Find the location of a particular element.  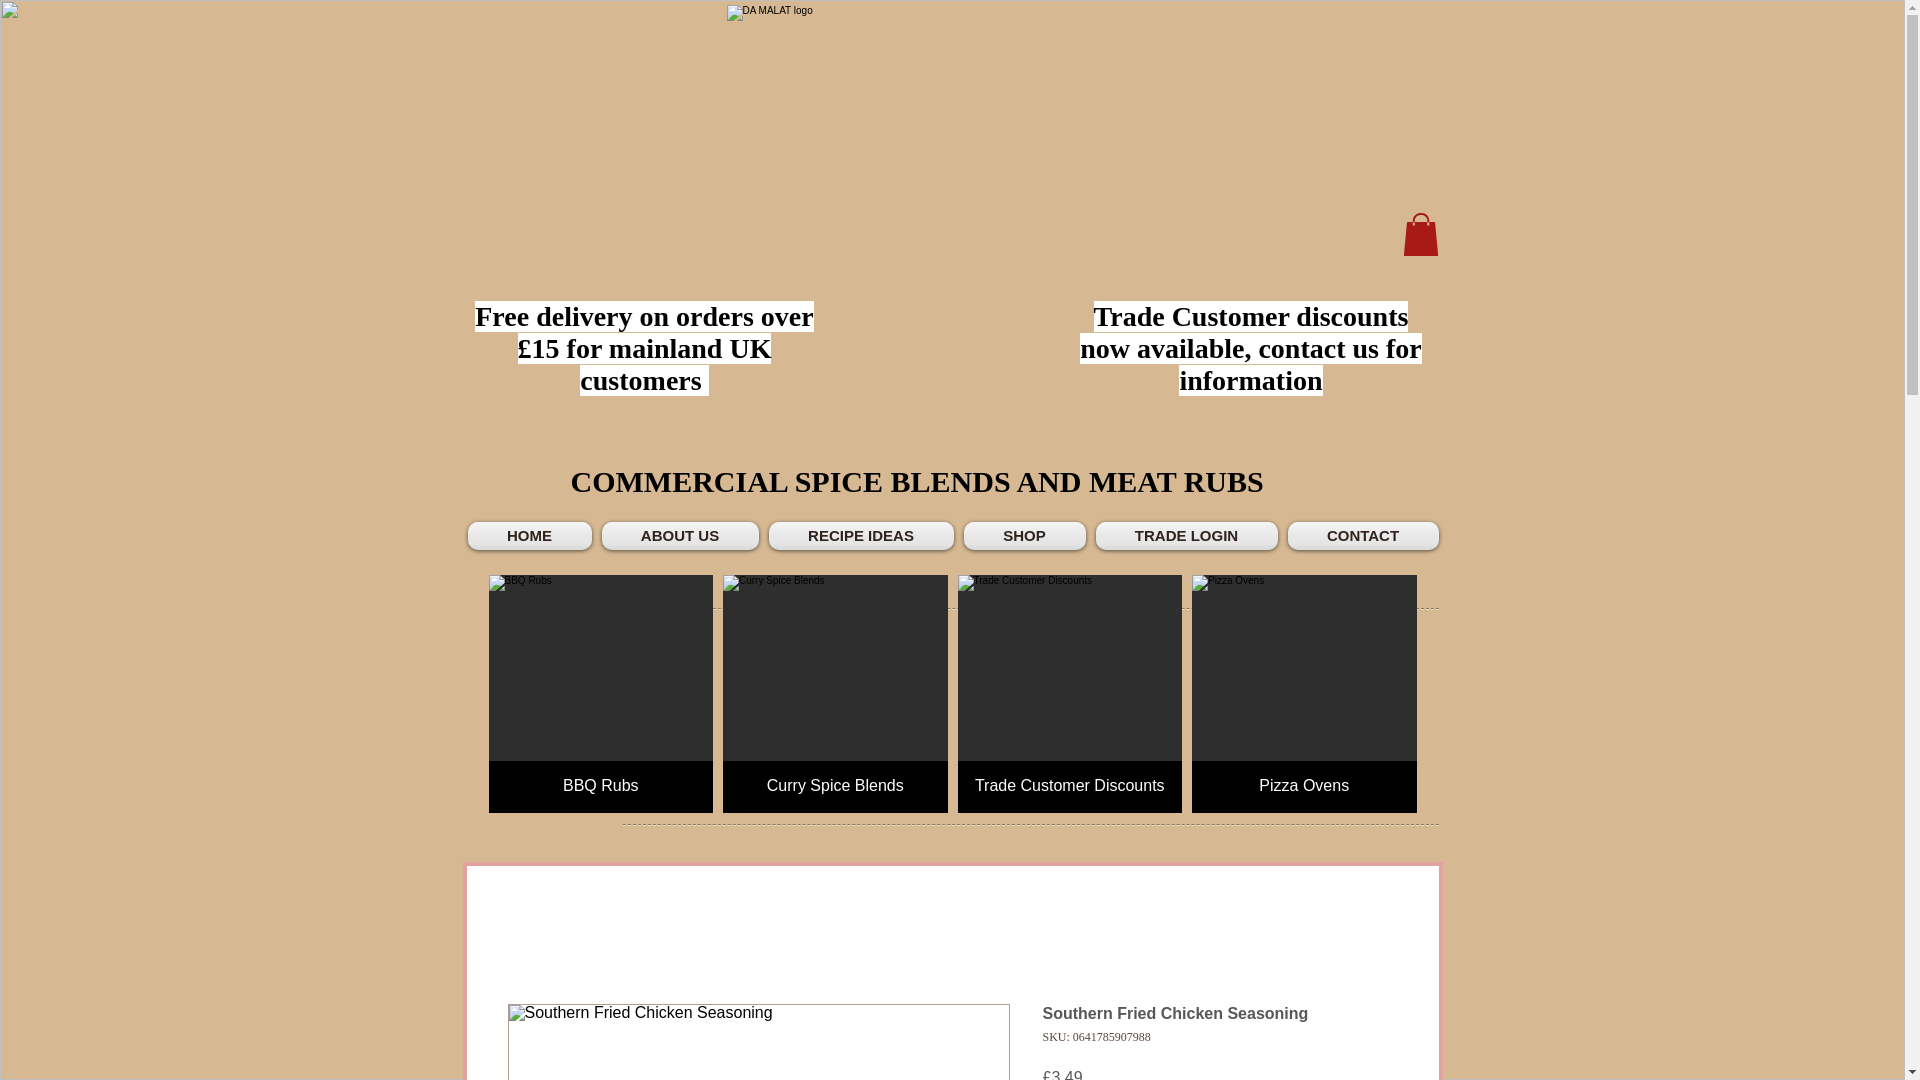

ABOUT US is located at coordinates (678, 535).